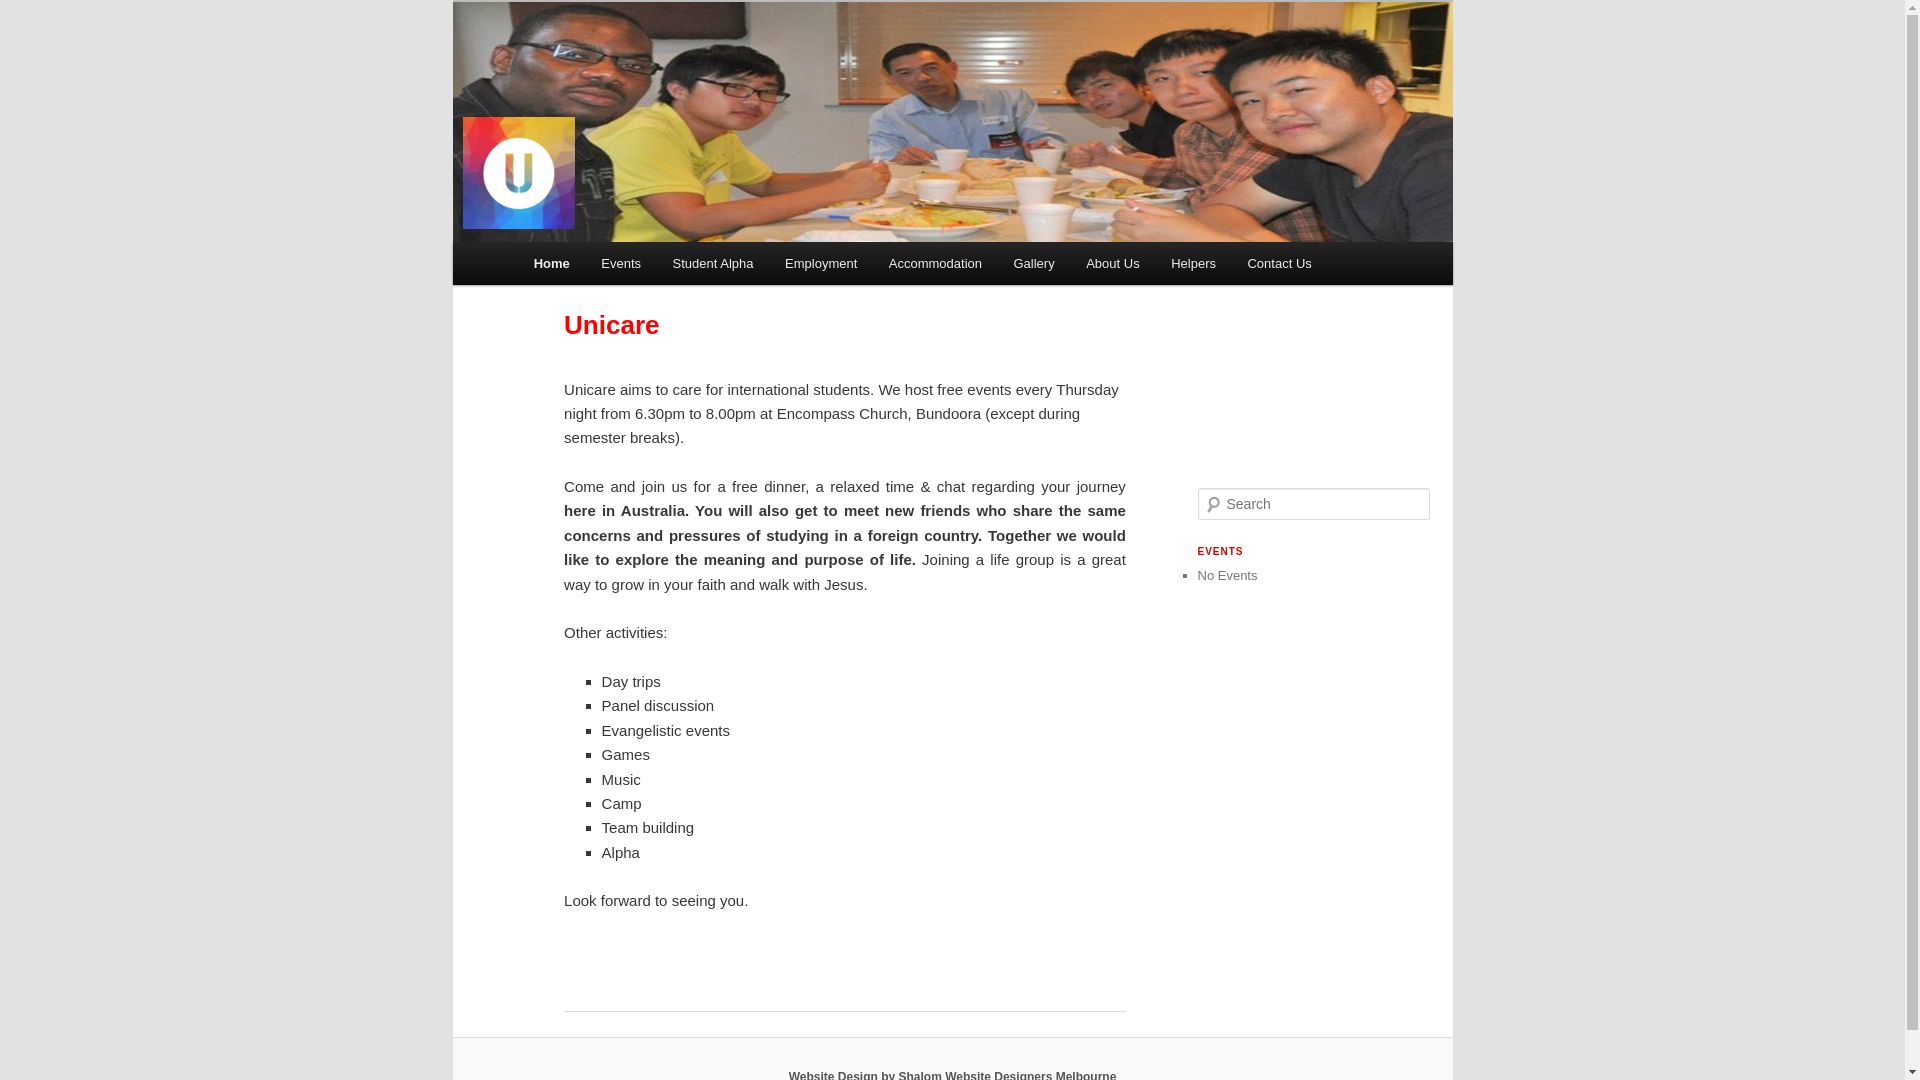 This screenshot has width=1920, height=1080. I want to click on Home, so click(552, 264).